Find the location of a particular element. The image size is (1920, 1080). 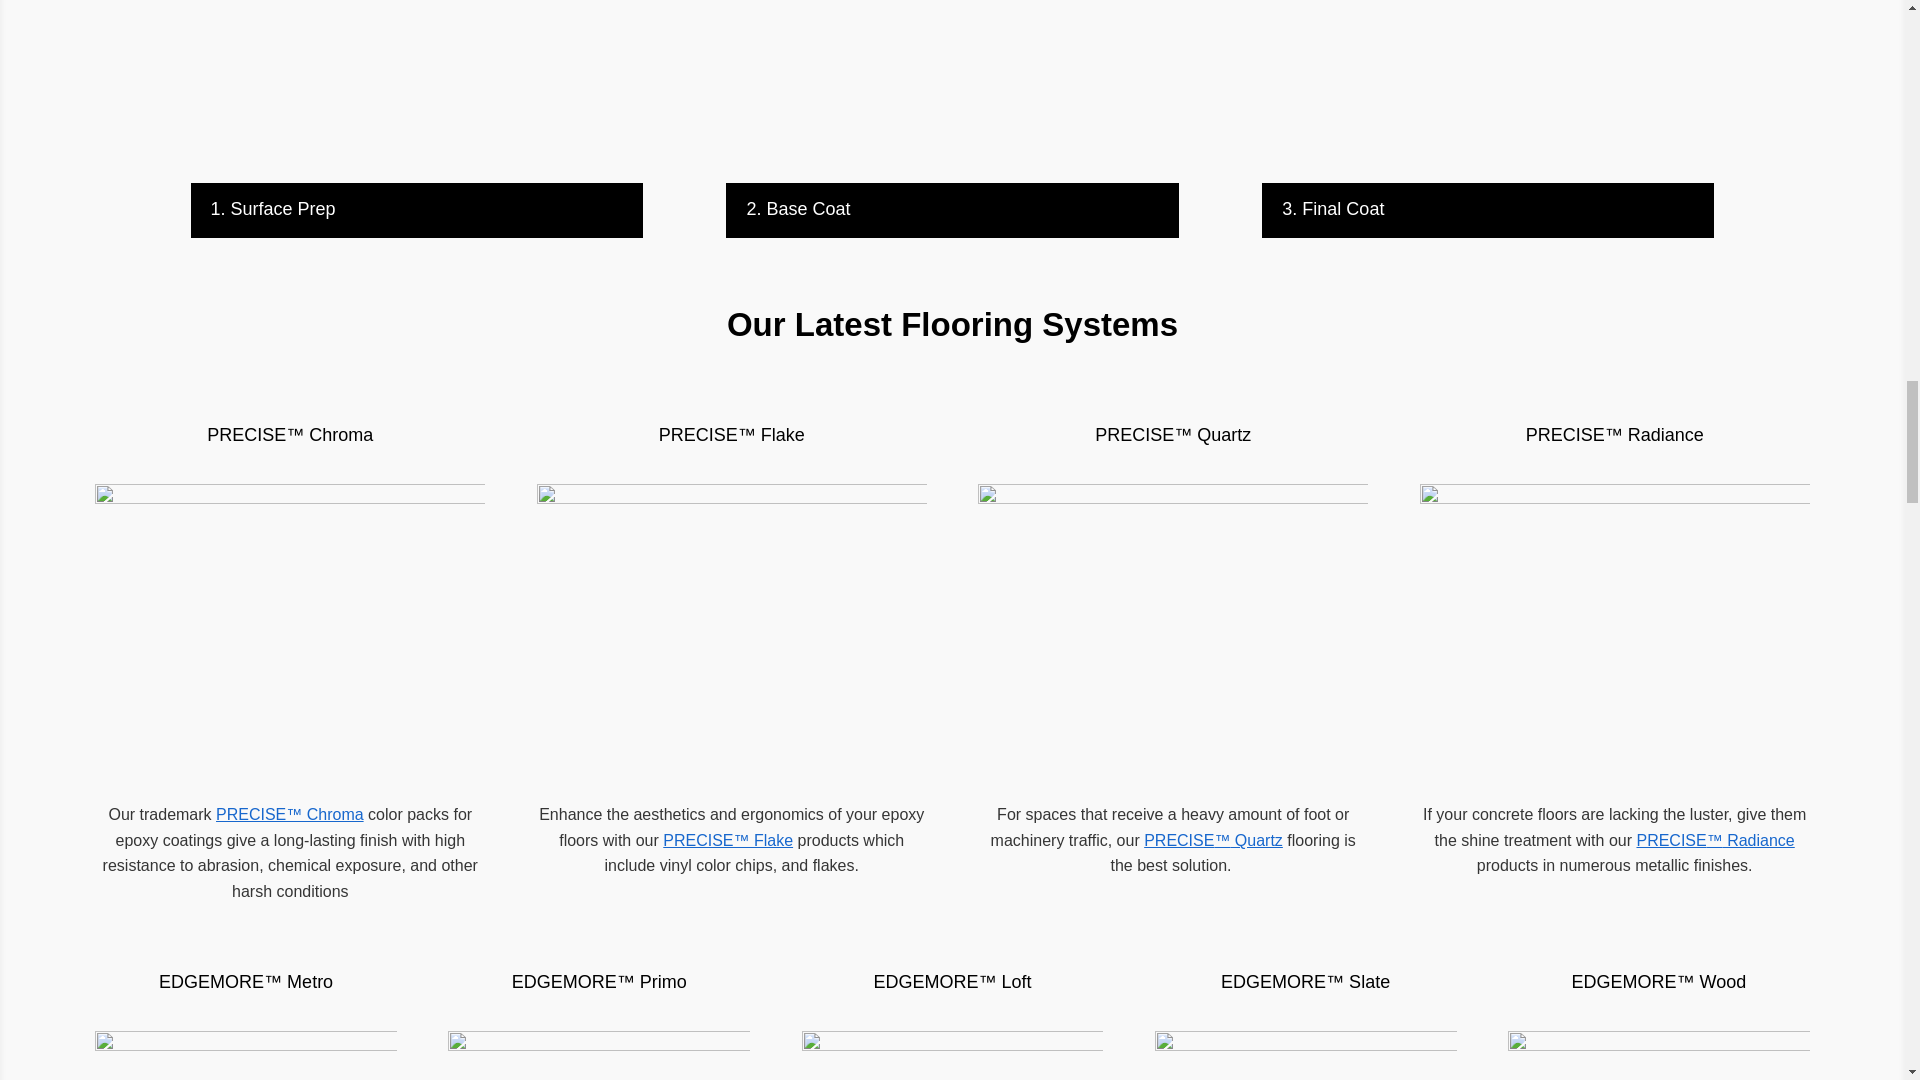

Landen KC Church after is located at coordinates (1488, 91).